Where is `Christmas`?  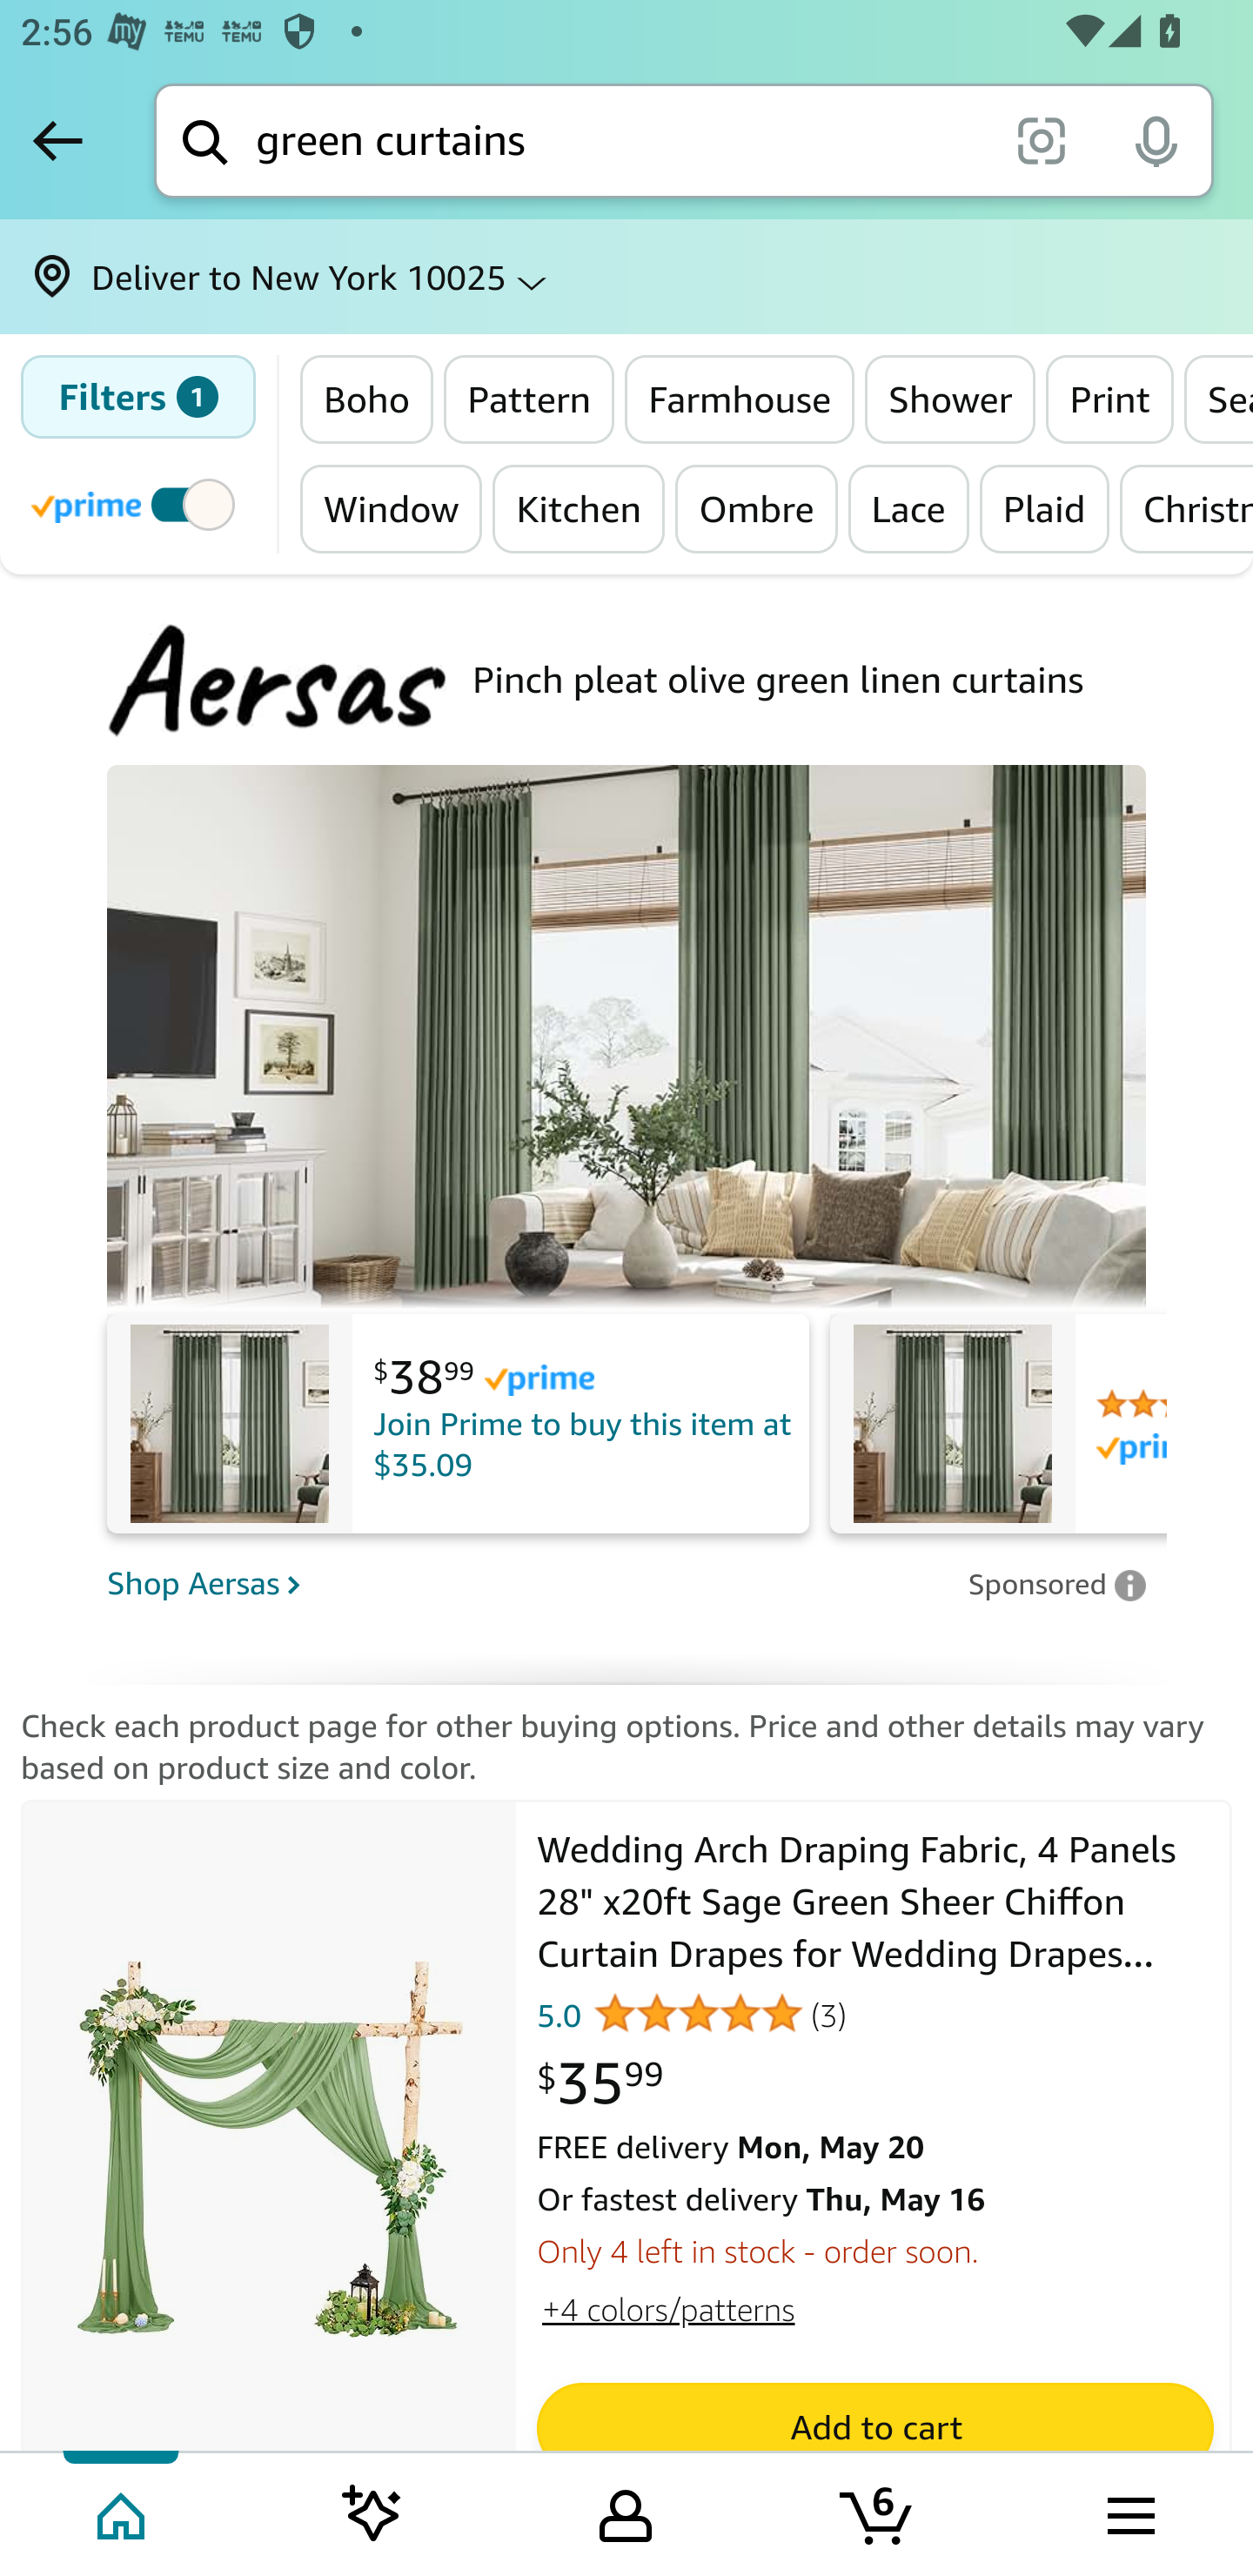 Christmas is located at coordinates (1185, 508).